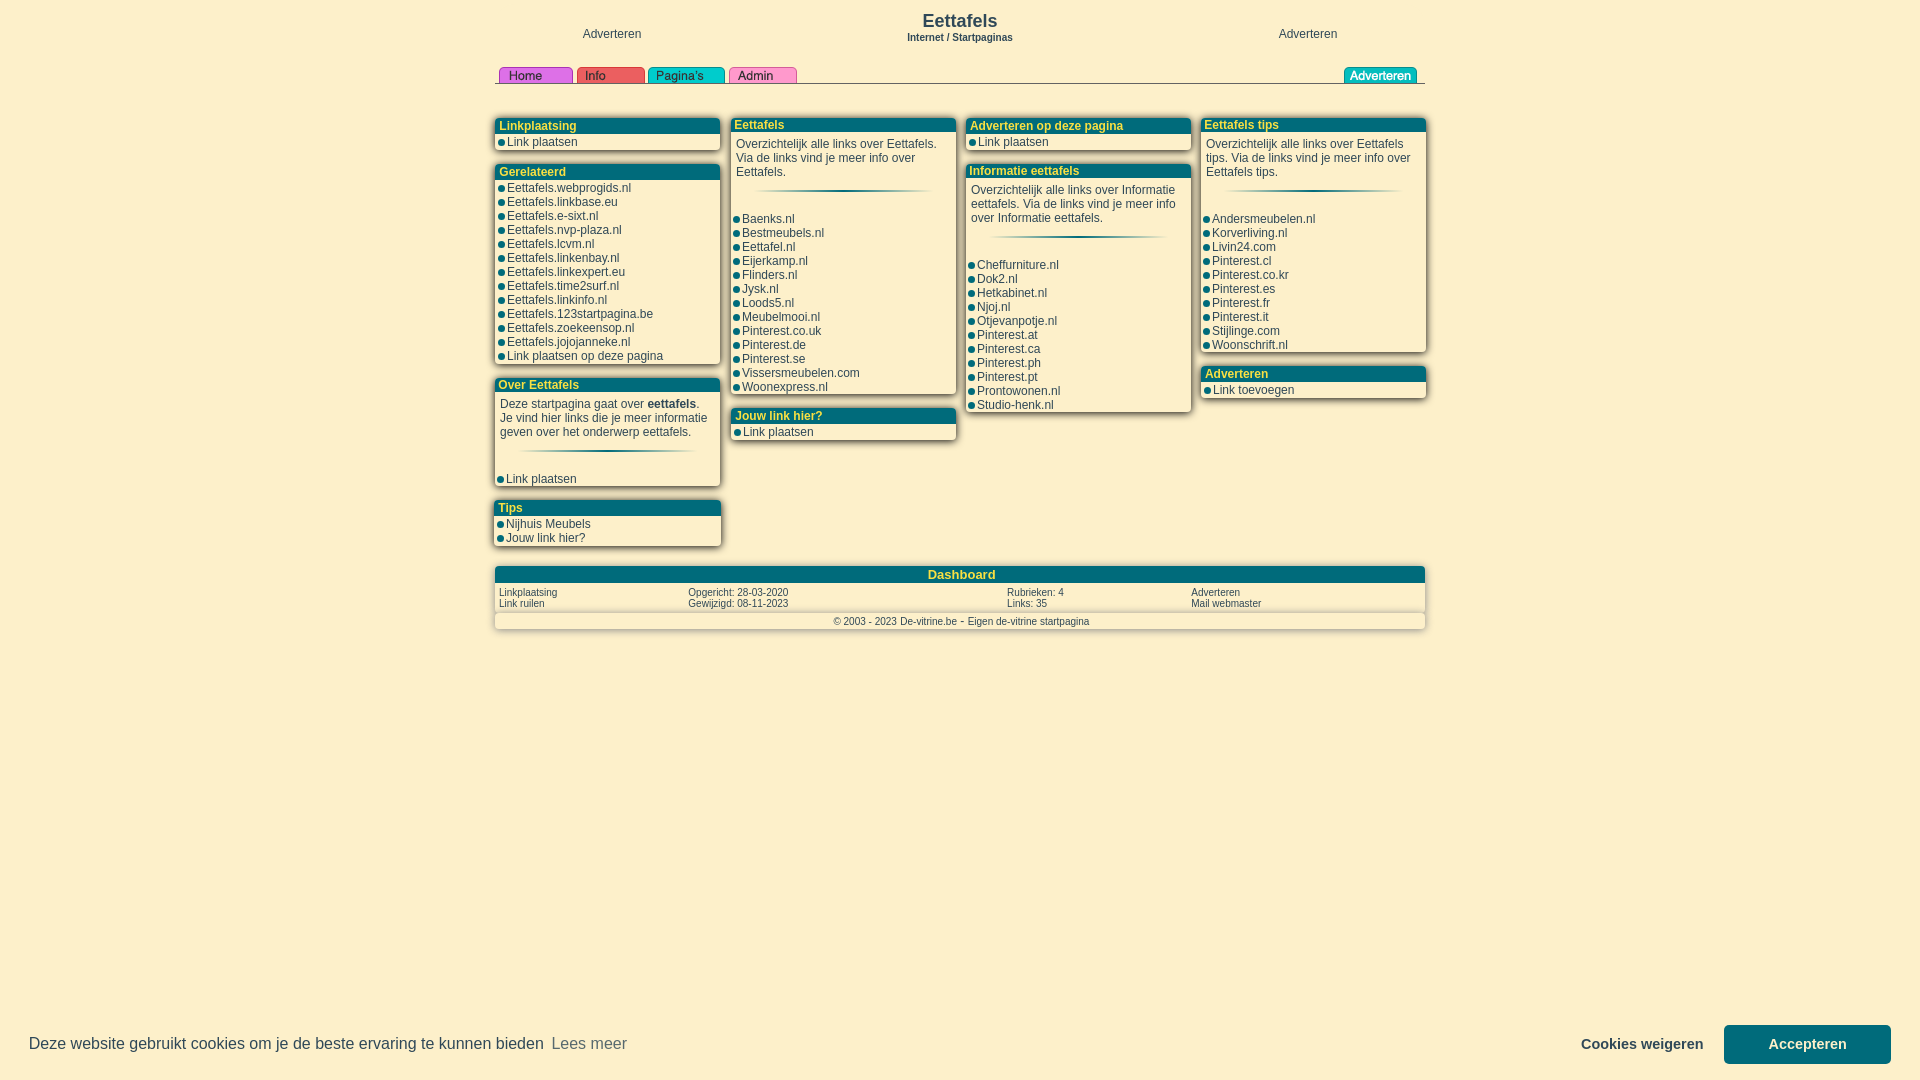 The image size is (1920, 1080). I want to click on Korverliving.nl, so click(1250, 233).